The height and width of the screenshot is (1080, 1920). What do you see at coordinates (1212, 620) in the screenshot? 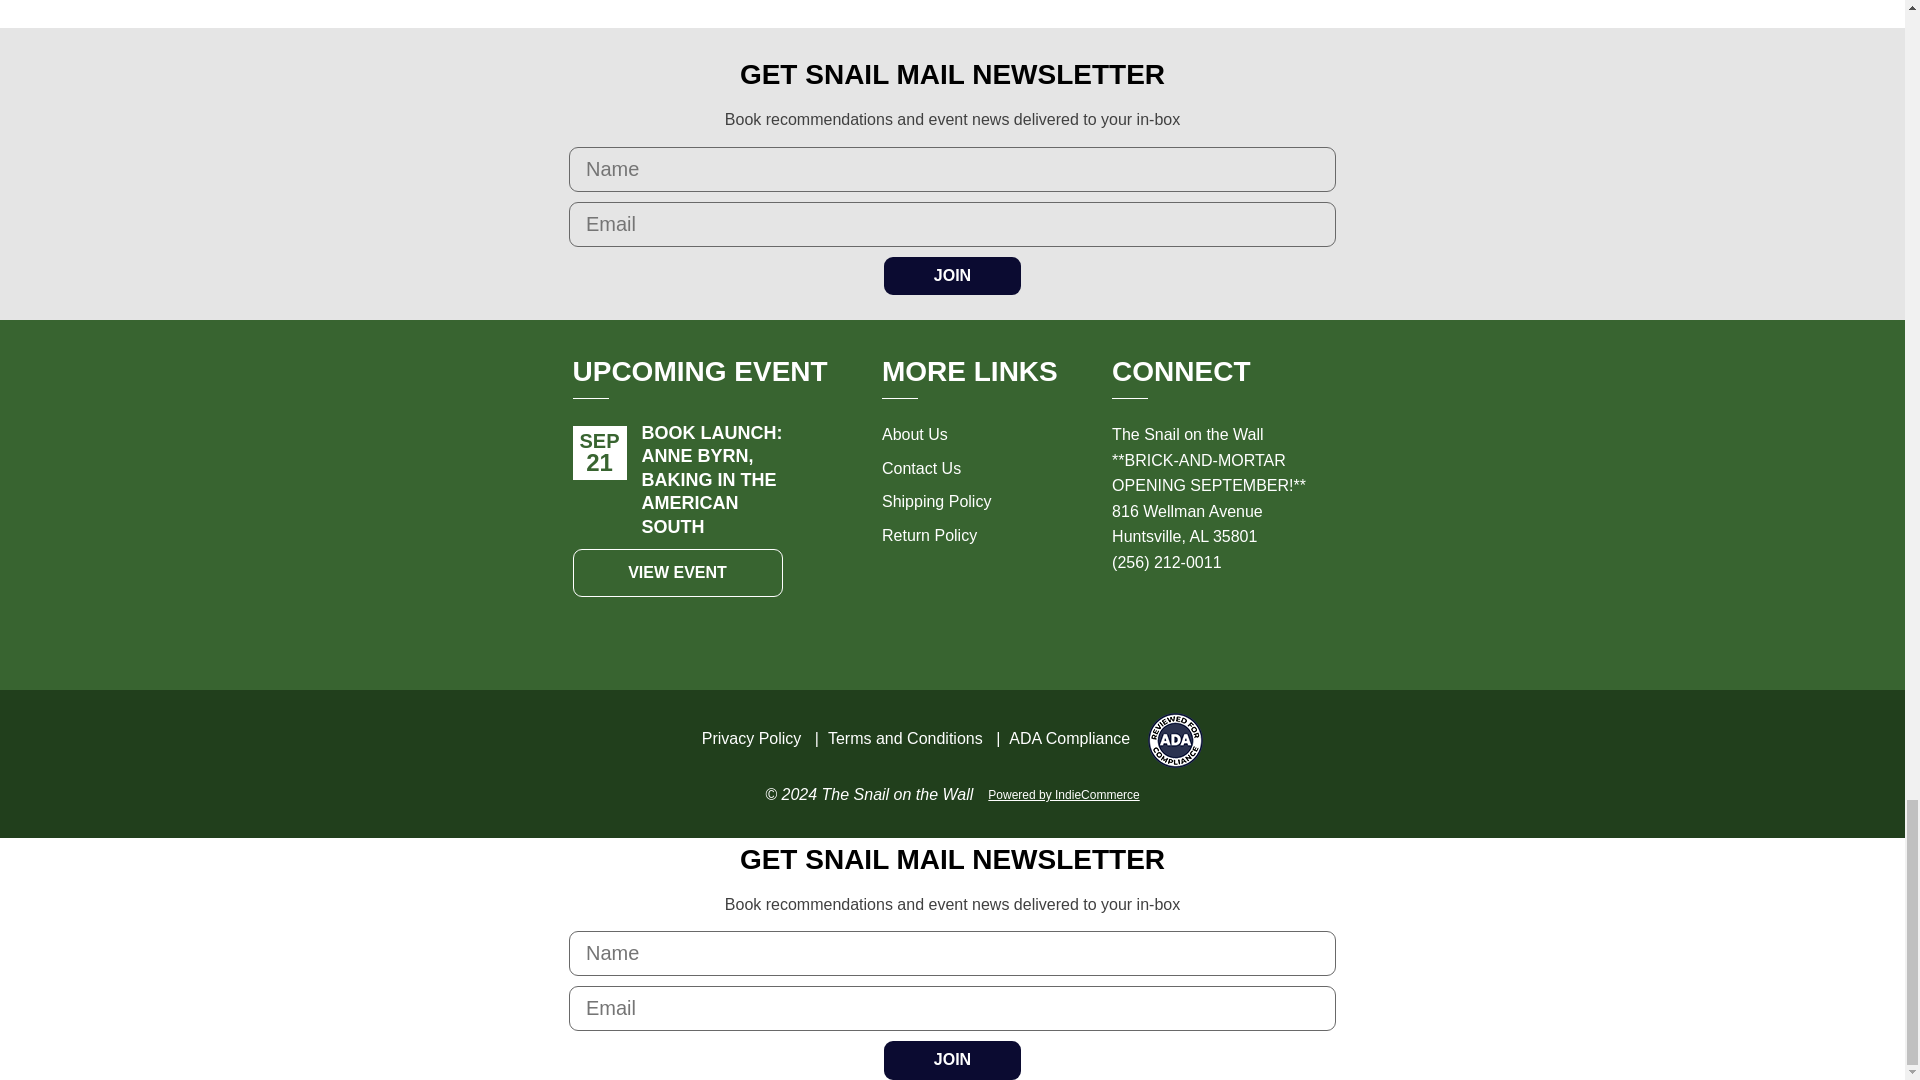
I see `Connect with Tik Tok` at bounding box center [1212, 620].